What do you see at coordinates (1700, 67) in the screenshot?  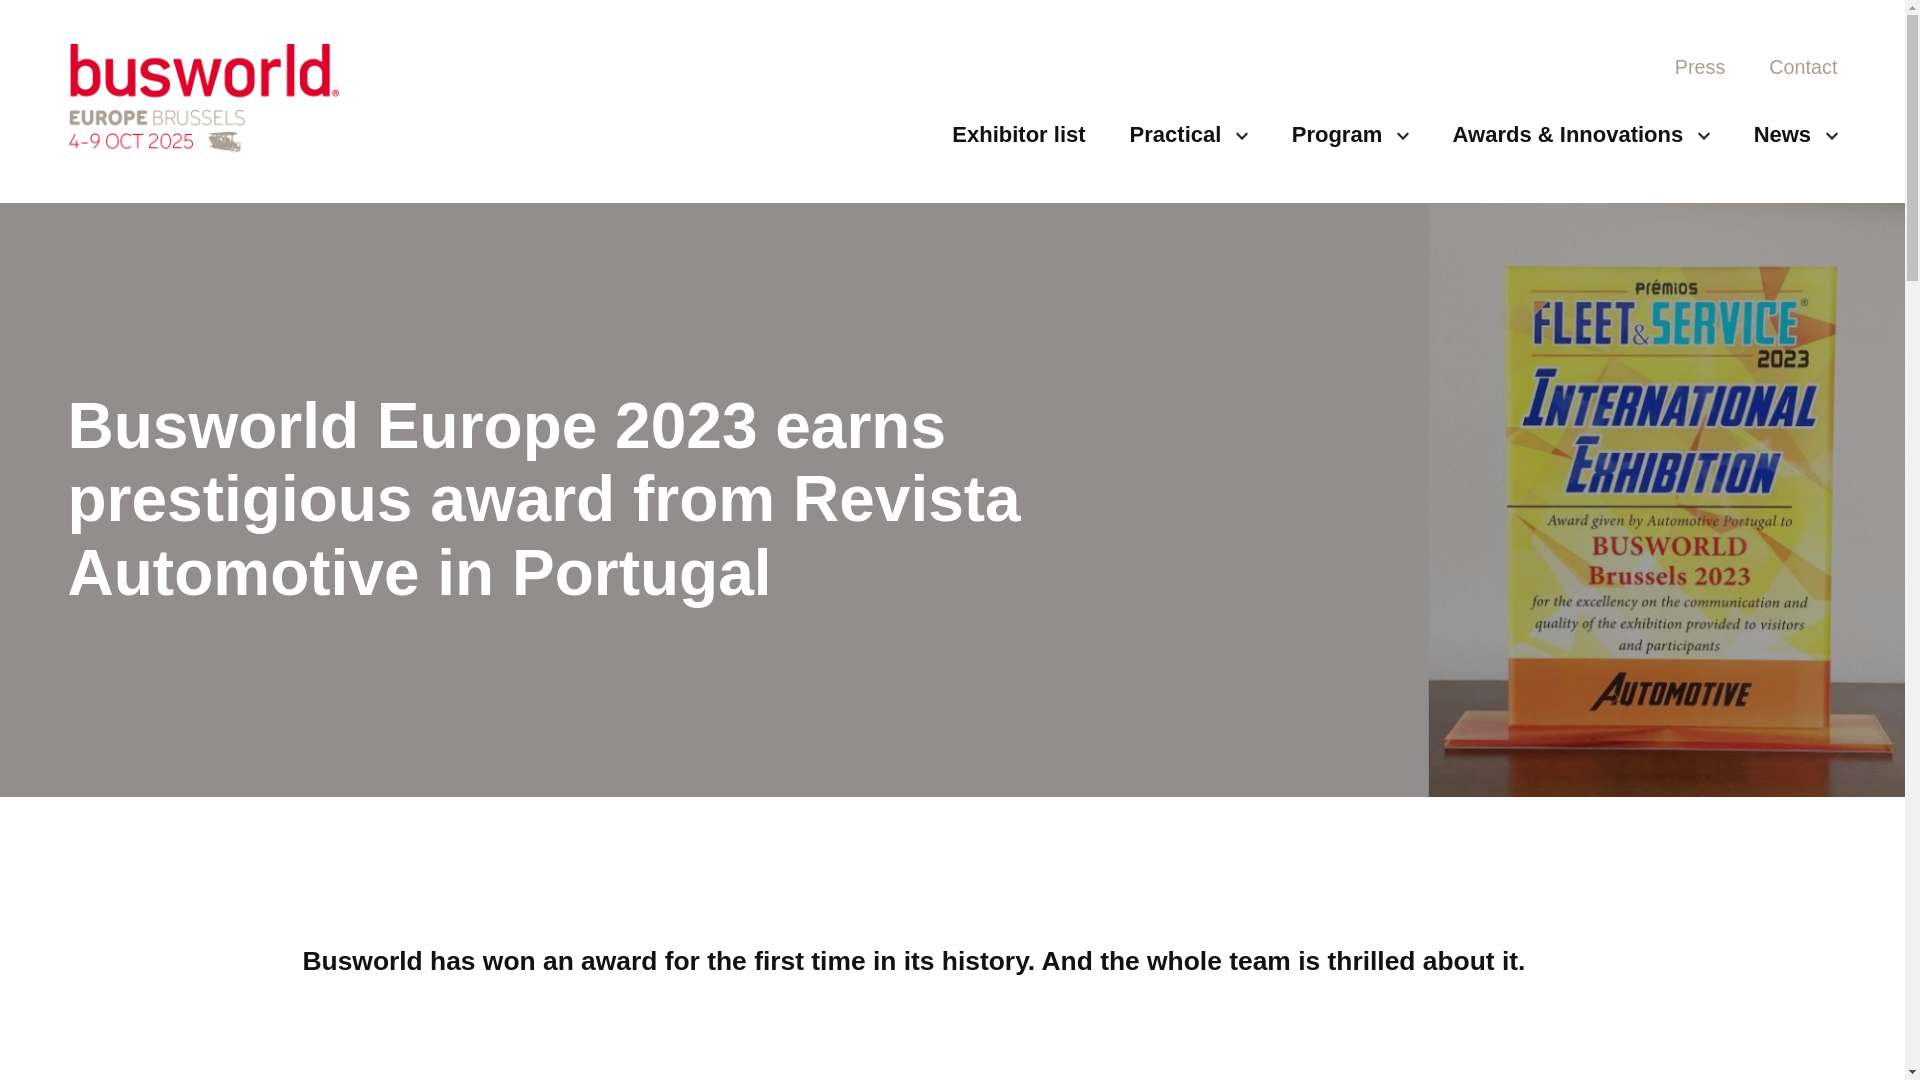 I see `Press` at bounding box center [1700, 67].